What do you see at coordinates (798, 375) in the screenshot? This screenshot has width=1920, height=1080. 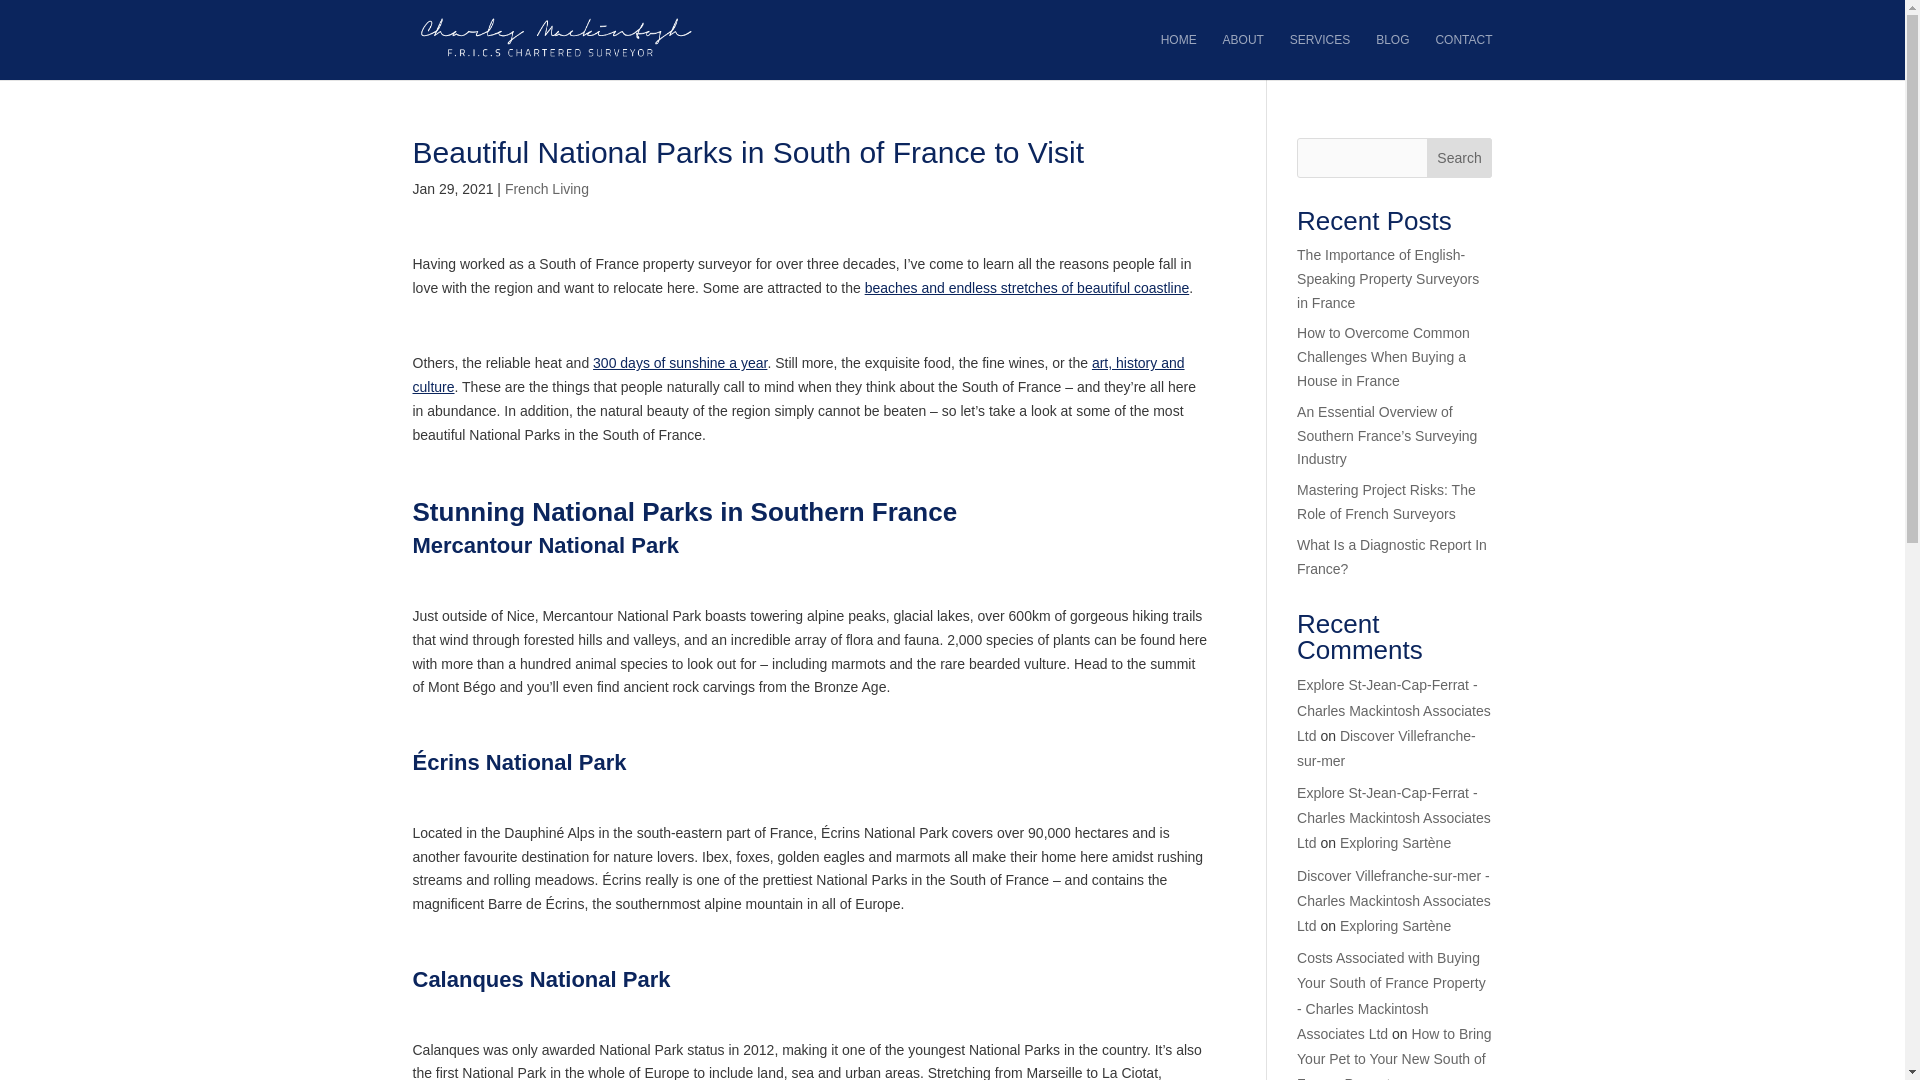 I see `art, history and culture` at bounding box center [798, 375].